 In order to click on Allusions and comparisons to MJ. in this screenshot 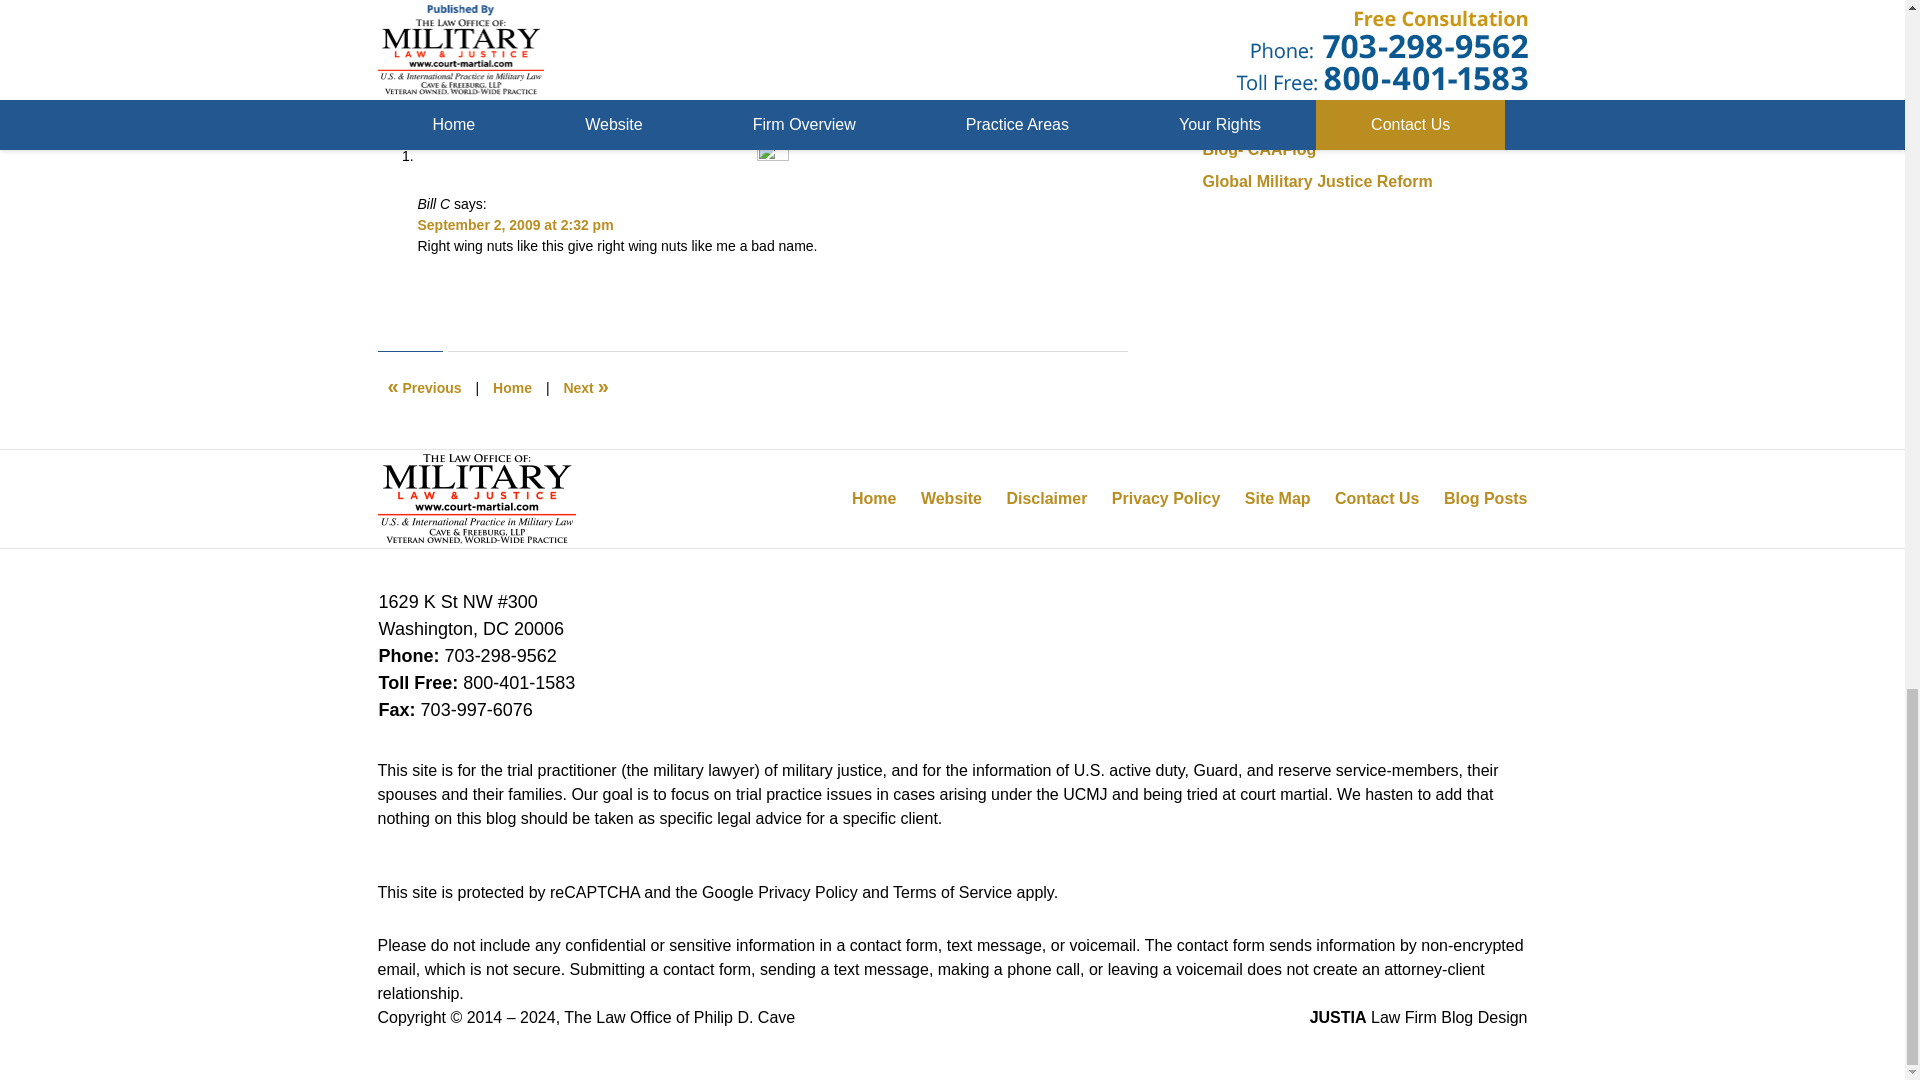, I will do `click(425, 388)`.